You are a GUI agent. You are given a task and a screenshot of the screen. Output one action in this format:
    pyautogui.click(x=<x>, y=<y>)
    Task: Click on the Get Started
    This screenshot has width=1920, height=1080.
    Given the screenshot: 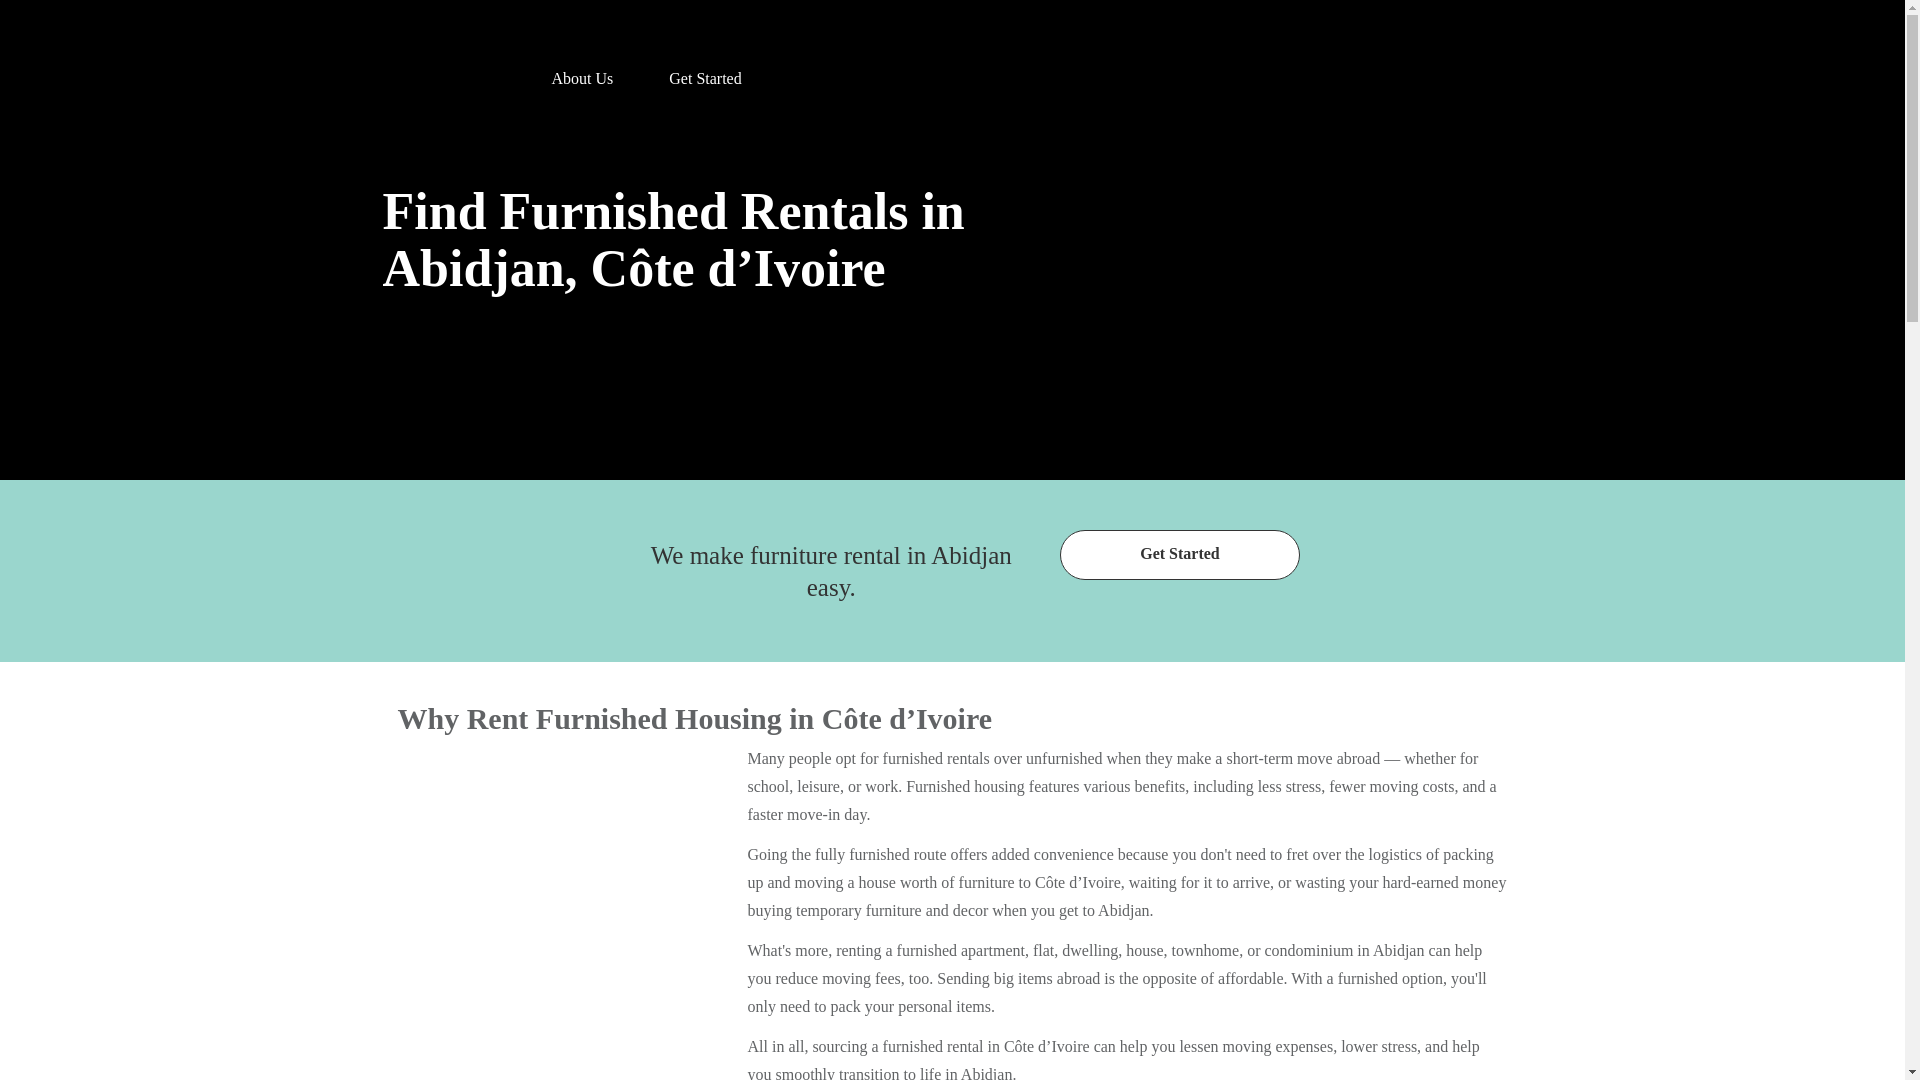 What is the action you would take?
    pyautogui.click(x=705, y=70)
    